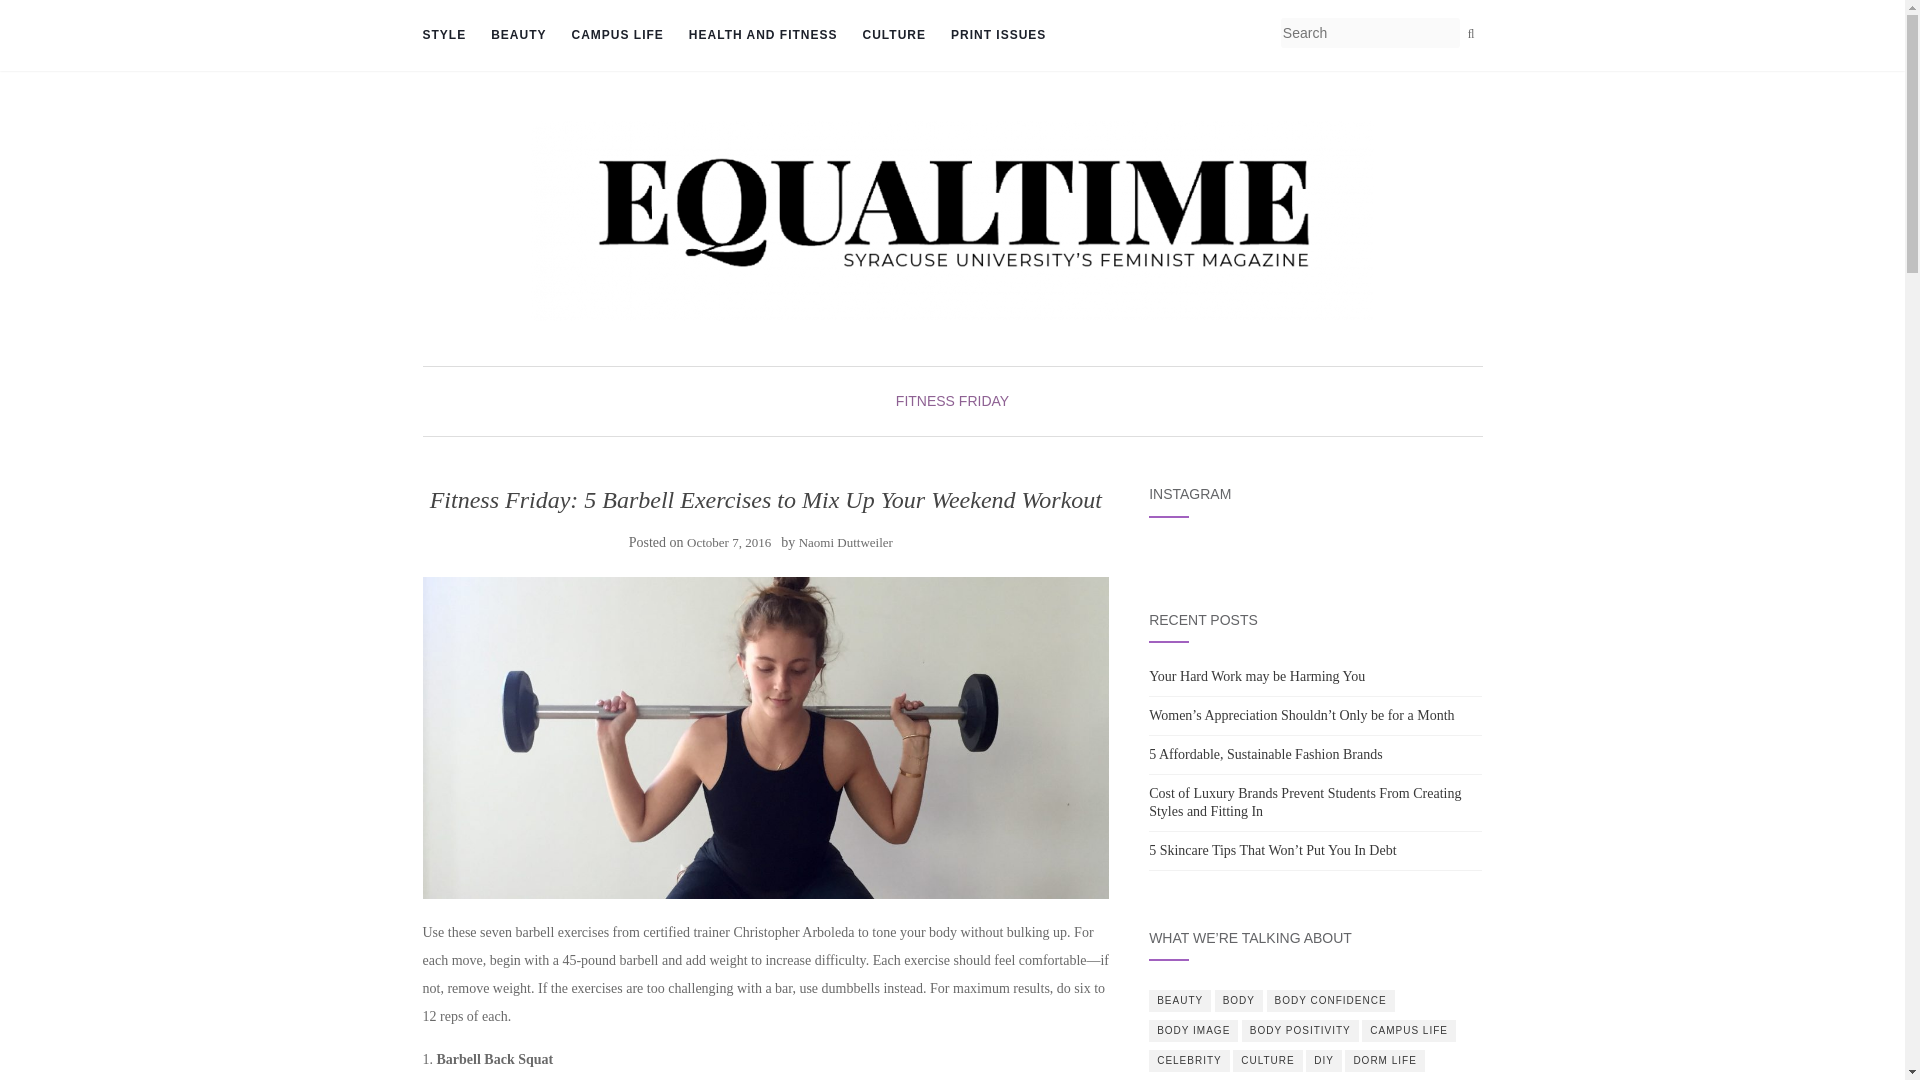 The image size is (1920, 1080). Describe the element at coordinates (763, 36) in the screenshot. I see `Health and Fitness` at that location.